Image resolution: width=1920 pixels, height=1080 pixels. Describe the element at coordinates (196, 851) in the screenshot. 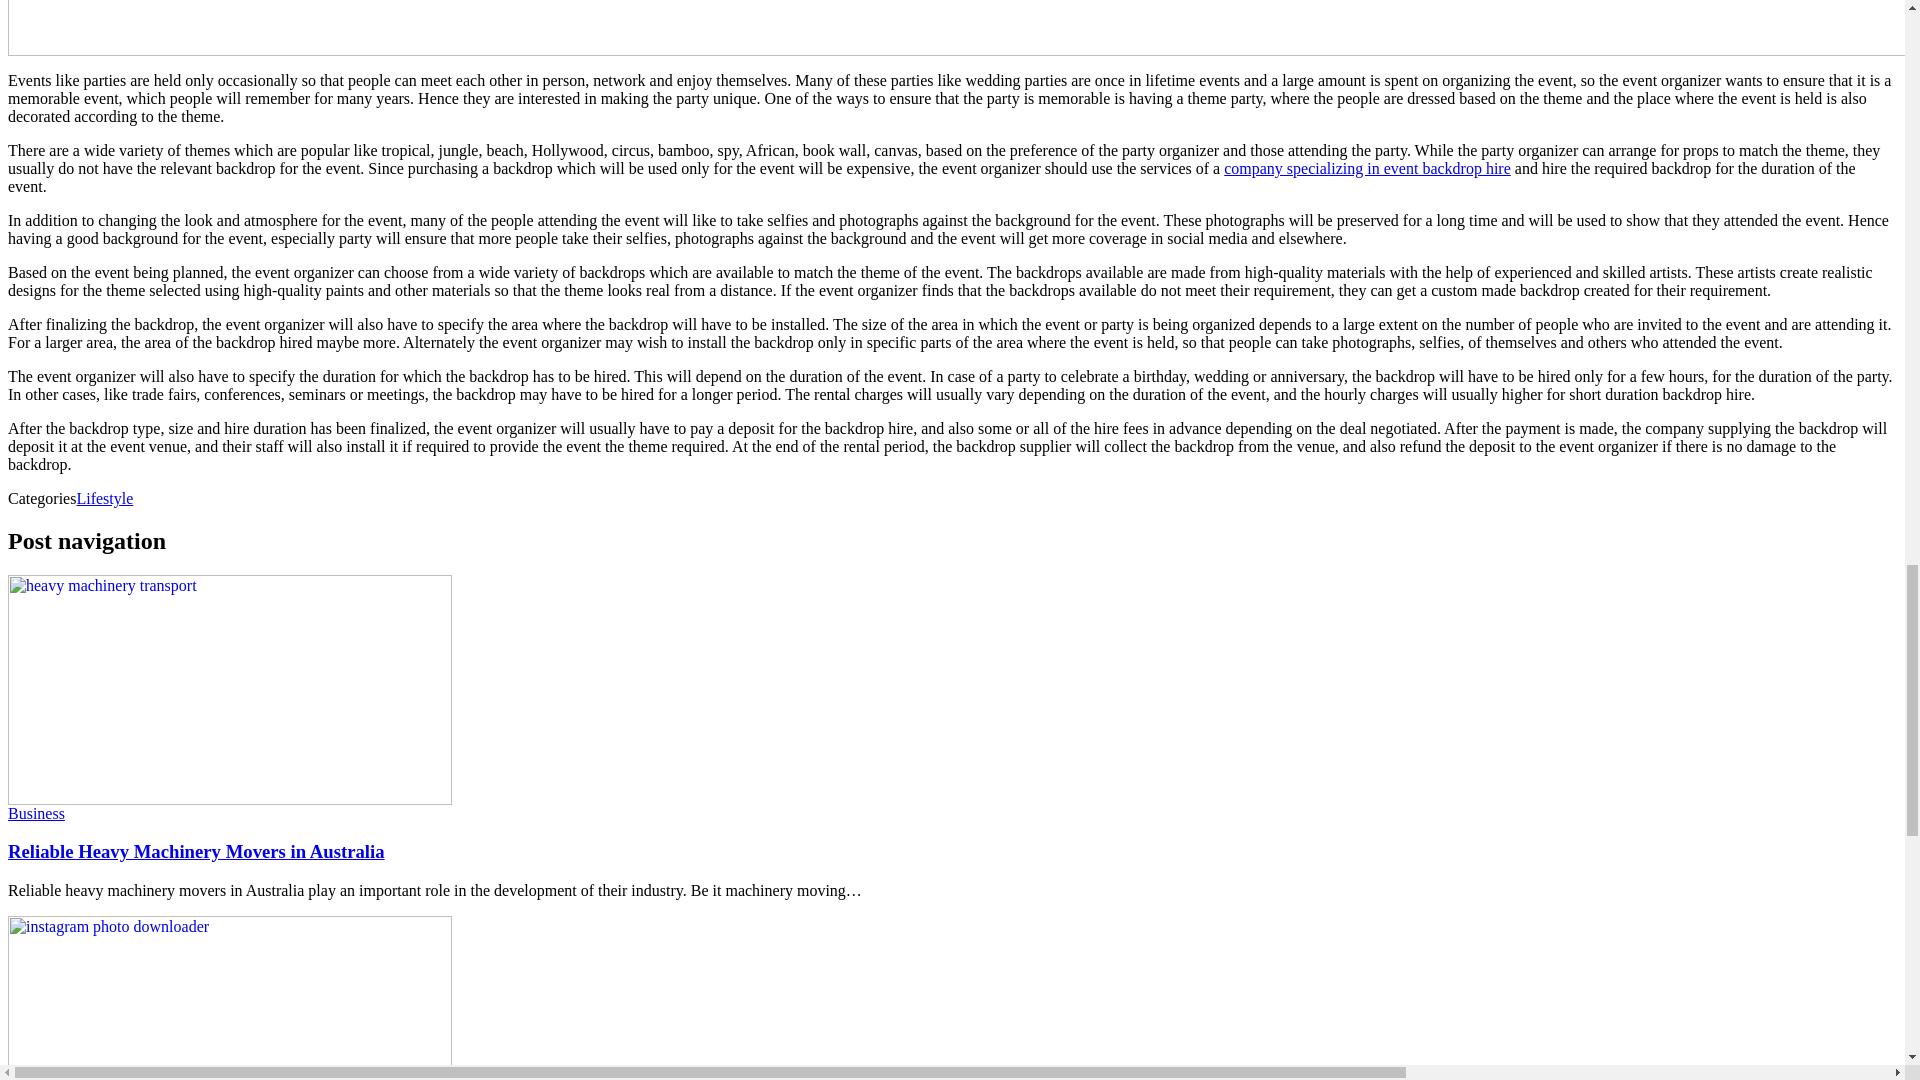

I see `Reliable Heavy Machinery Movers in Australia` at that location.